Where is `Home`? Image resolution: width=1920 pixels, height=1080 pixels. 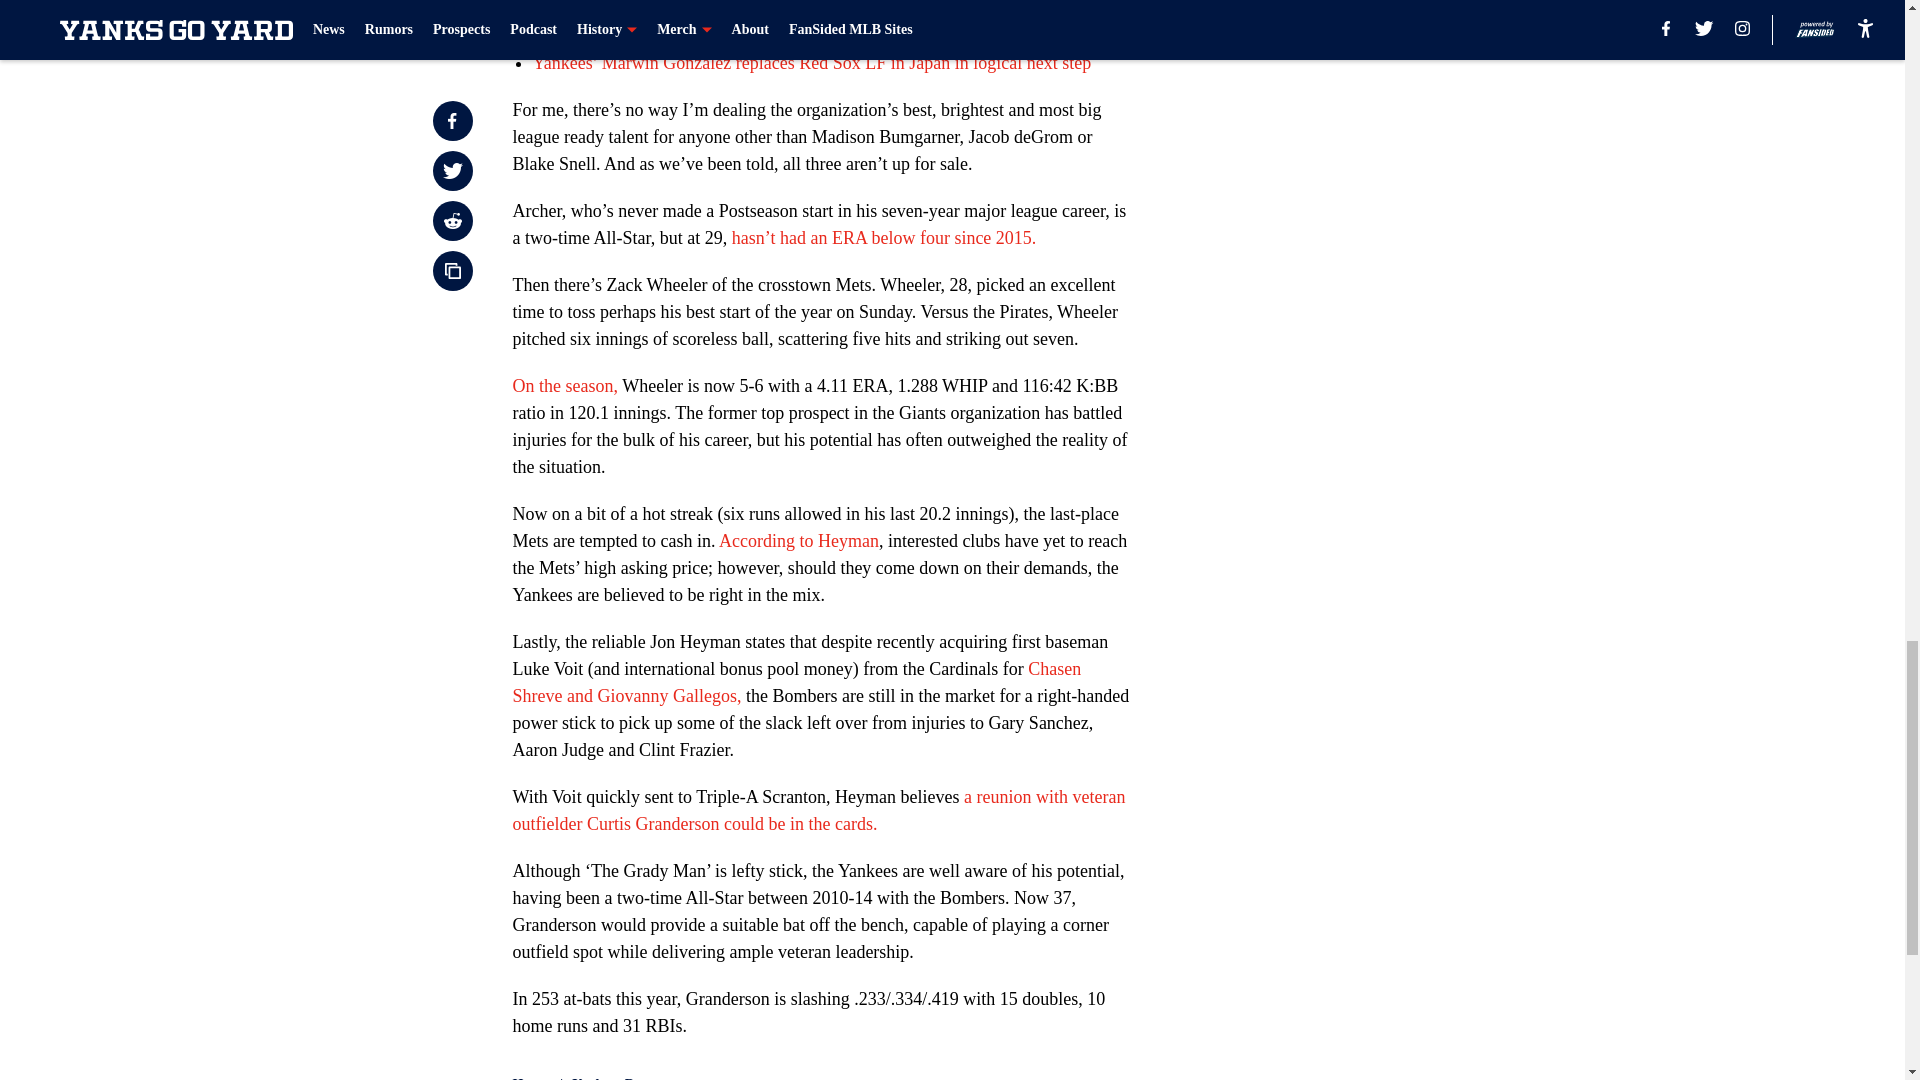 Home is located at coordinates (530, 1077).